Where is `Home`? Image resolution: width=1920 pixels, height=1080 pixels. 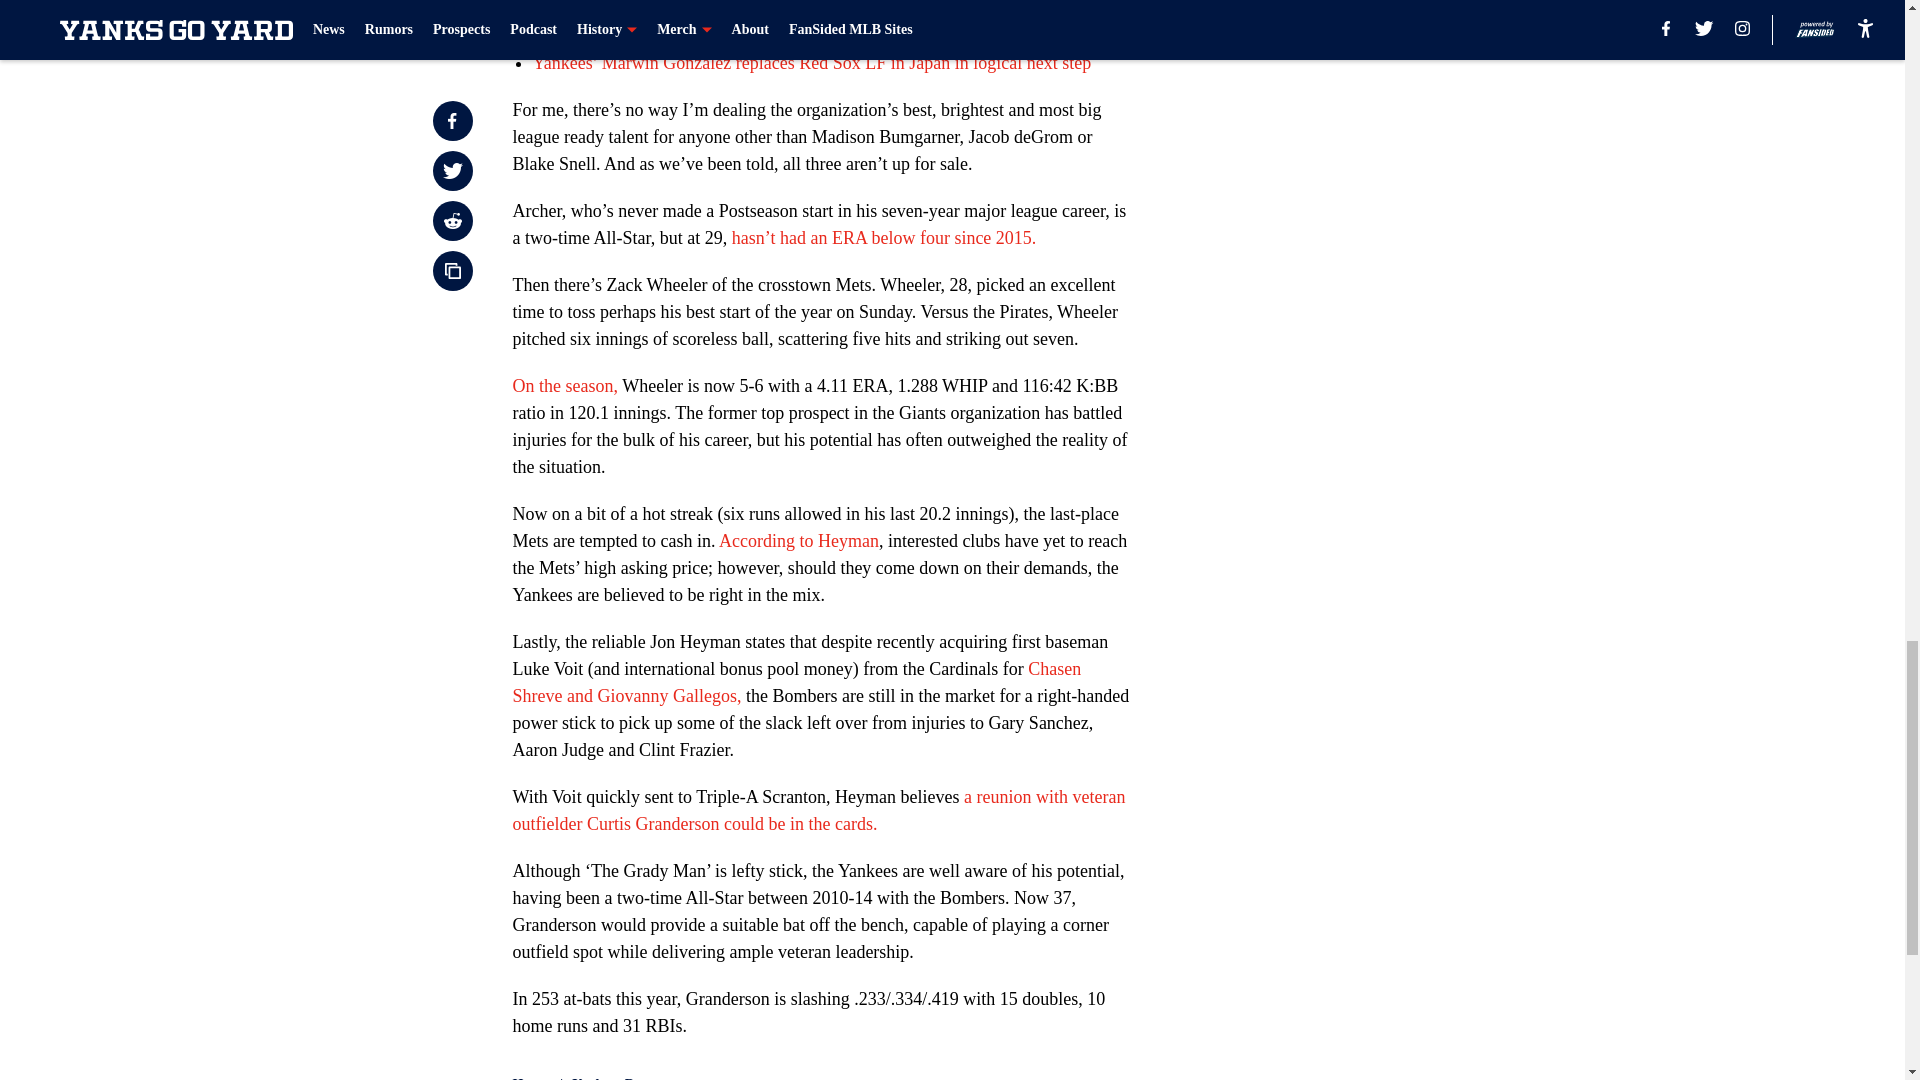 Home is located at coordinates (530, 1077).